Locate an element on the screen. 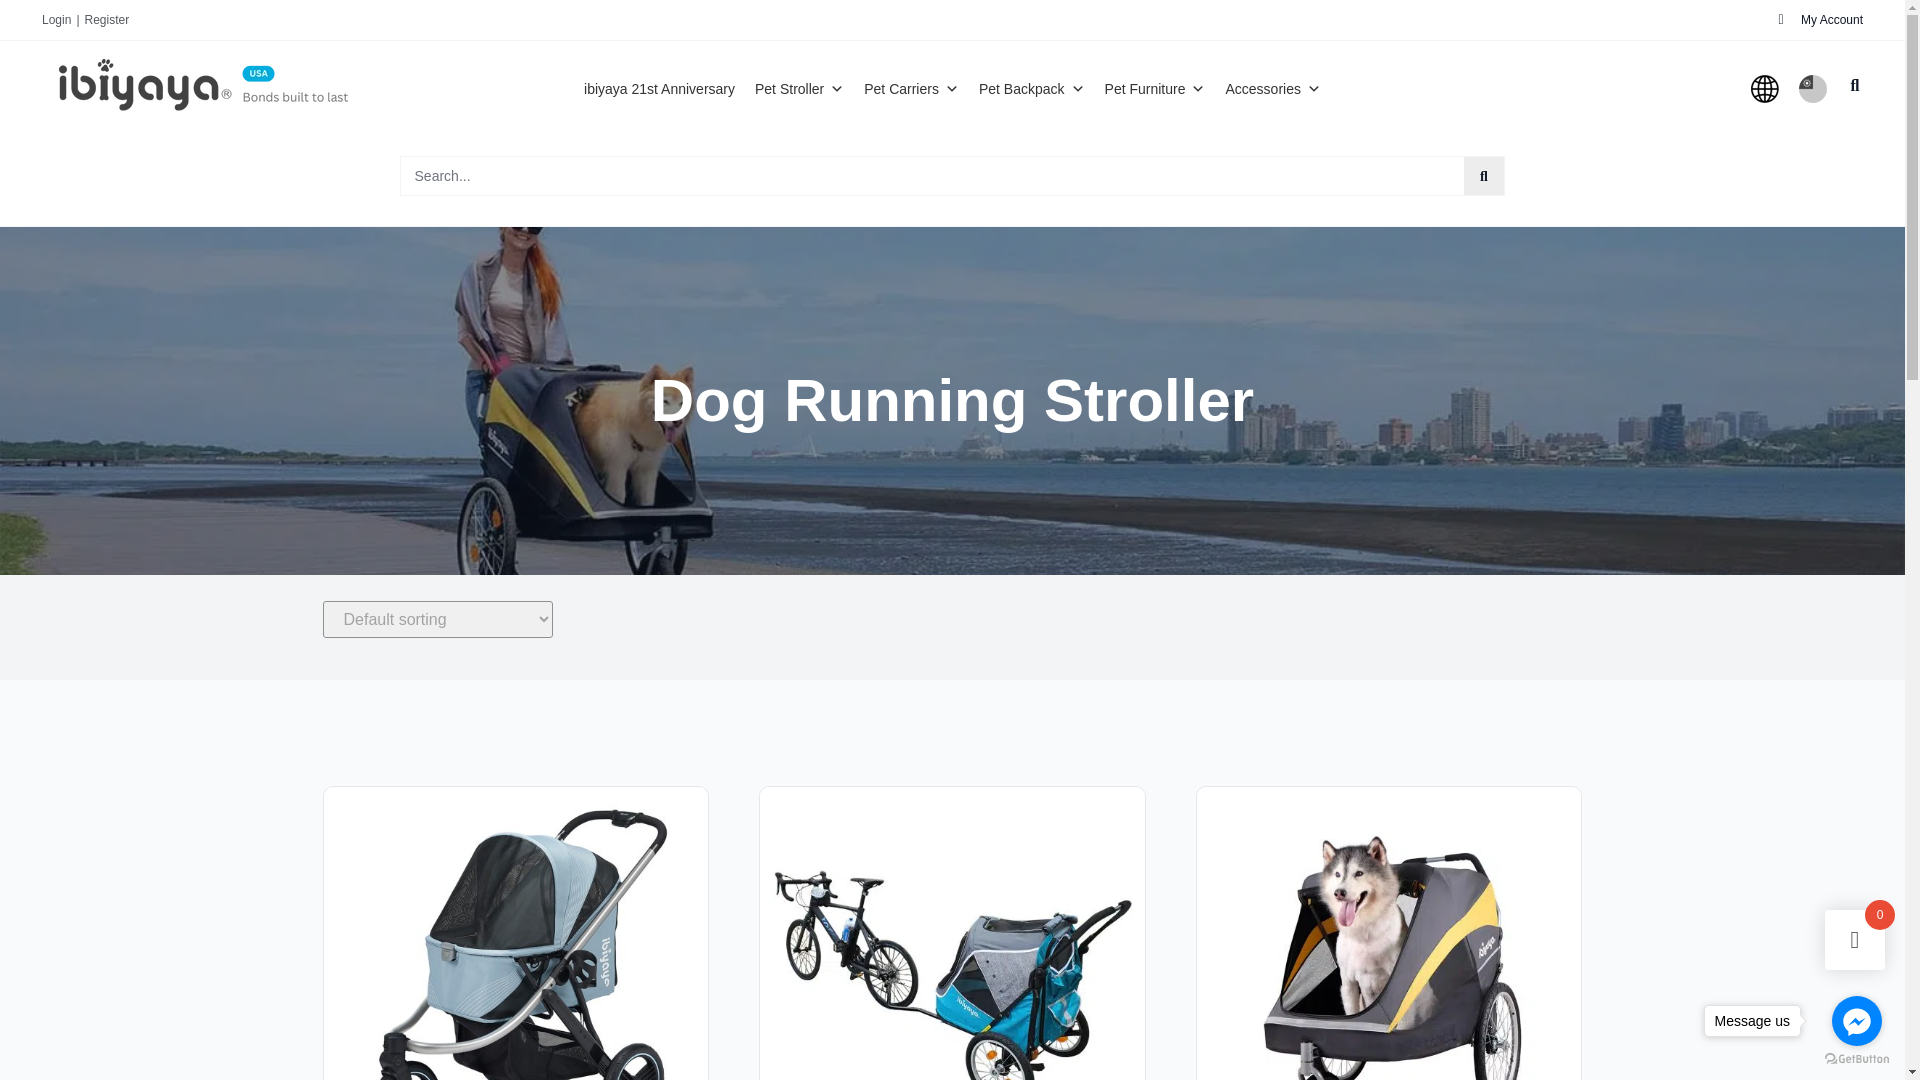 Image resolution: width=1920 pixels, height=1080 pixels. Register is located at coordinates (106, 20).